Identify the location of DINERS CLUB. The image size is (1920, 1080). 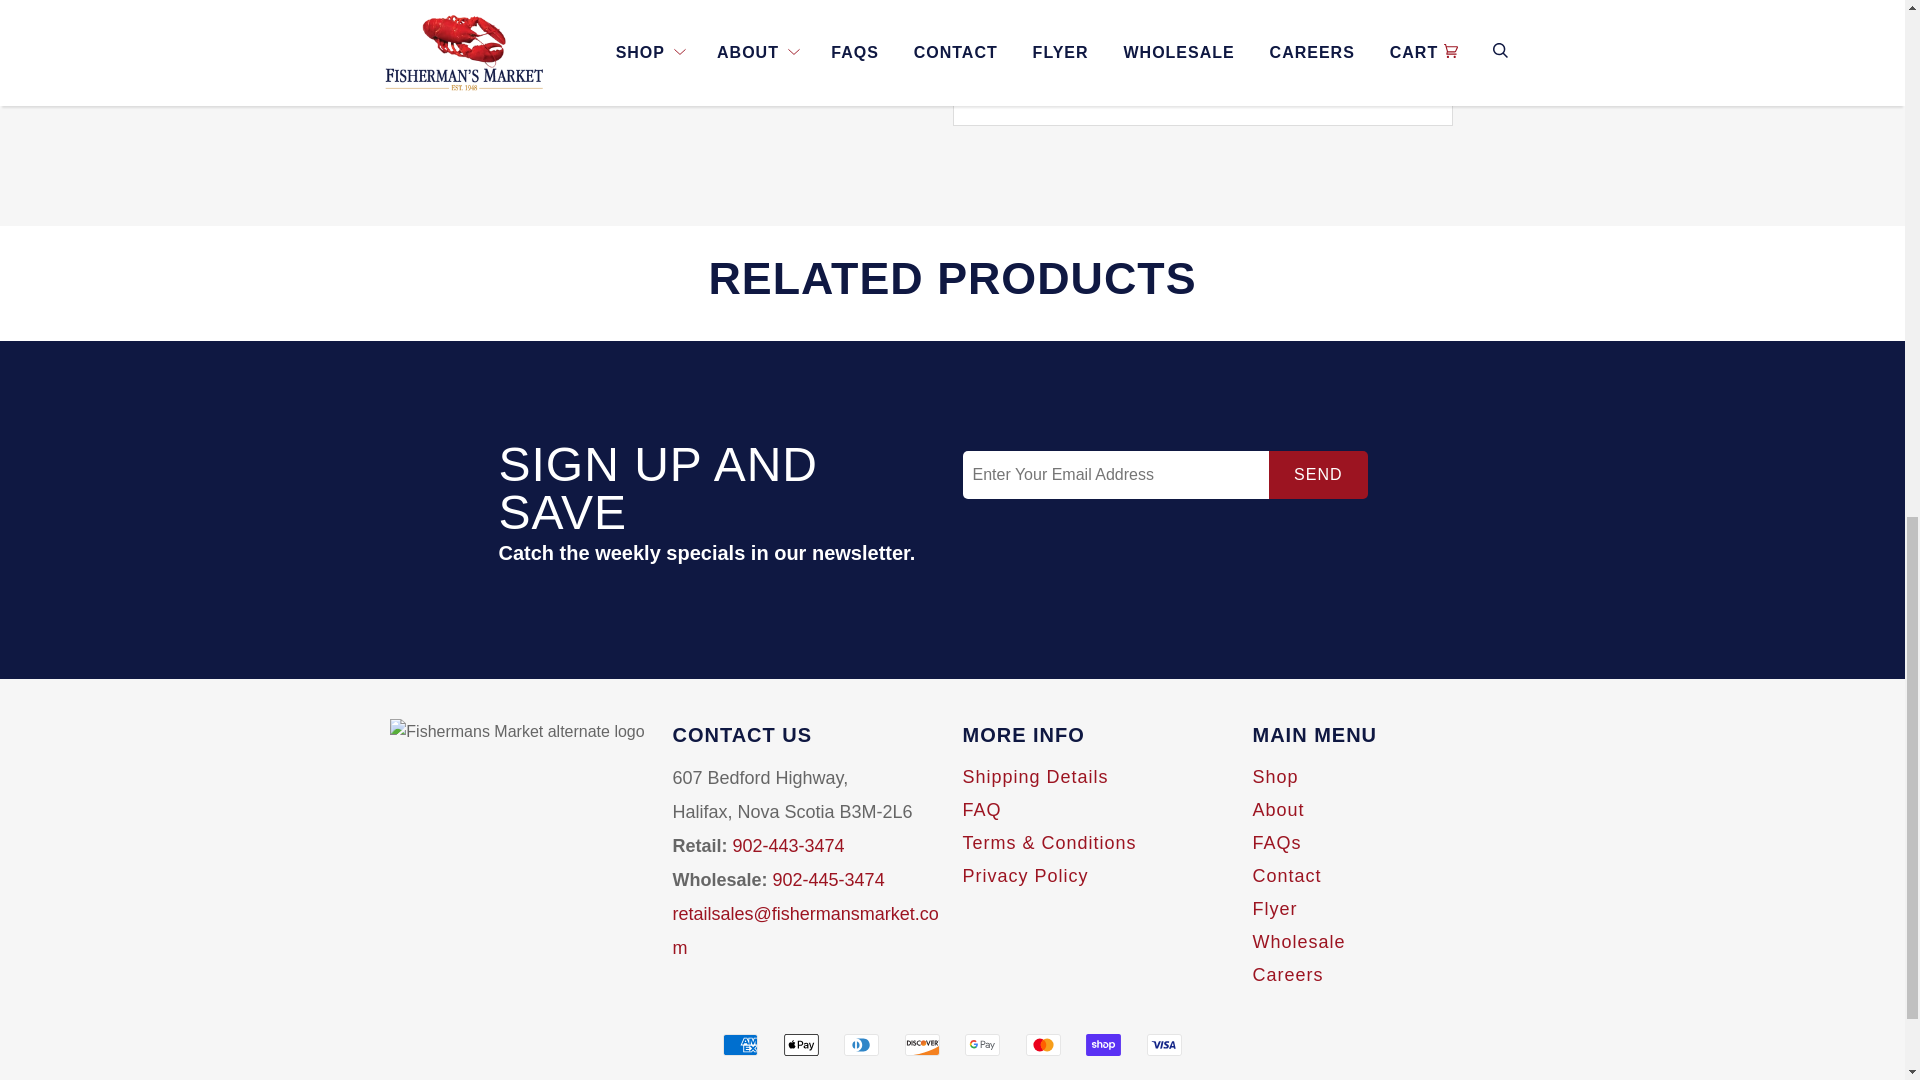
(862, 1044).